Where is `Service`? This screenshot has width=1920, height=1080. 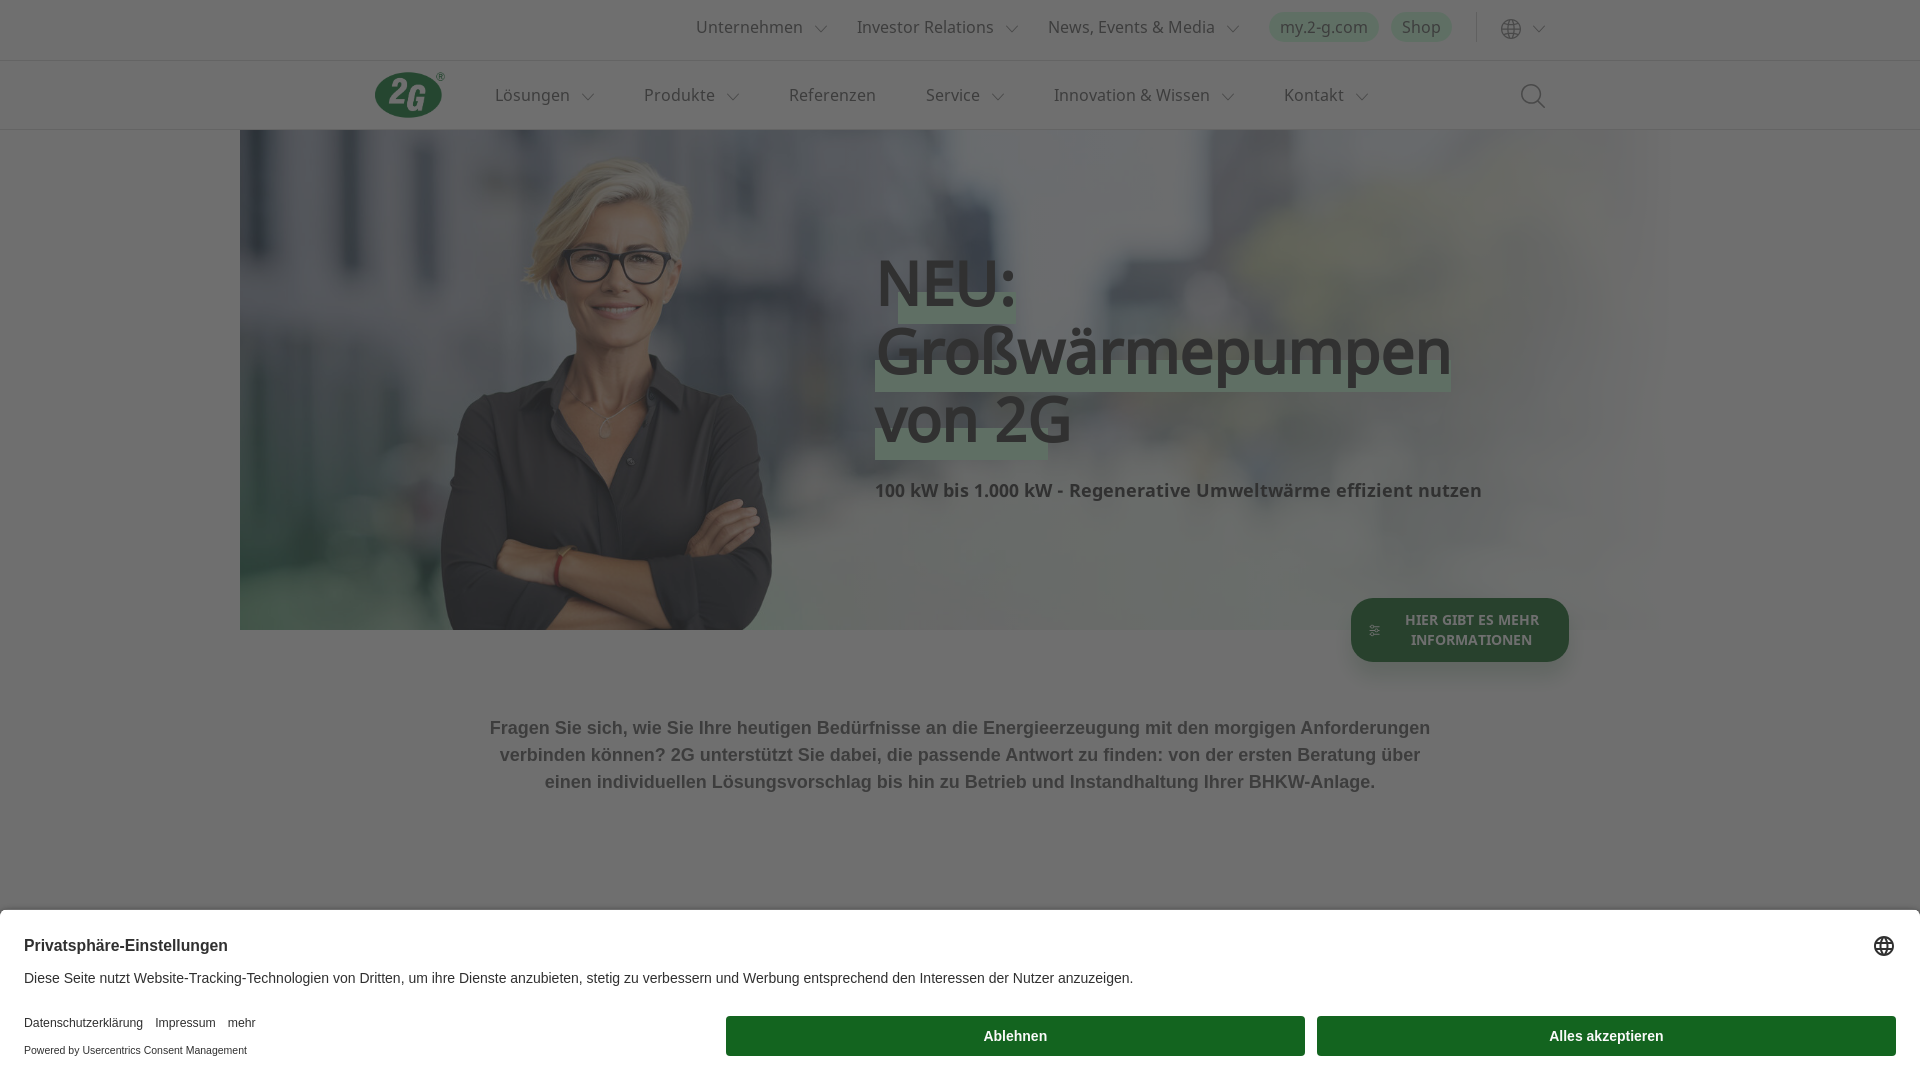 Service is located at coordinates (952, 95).